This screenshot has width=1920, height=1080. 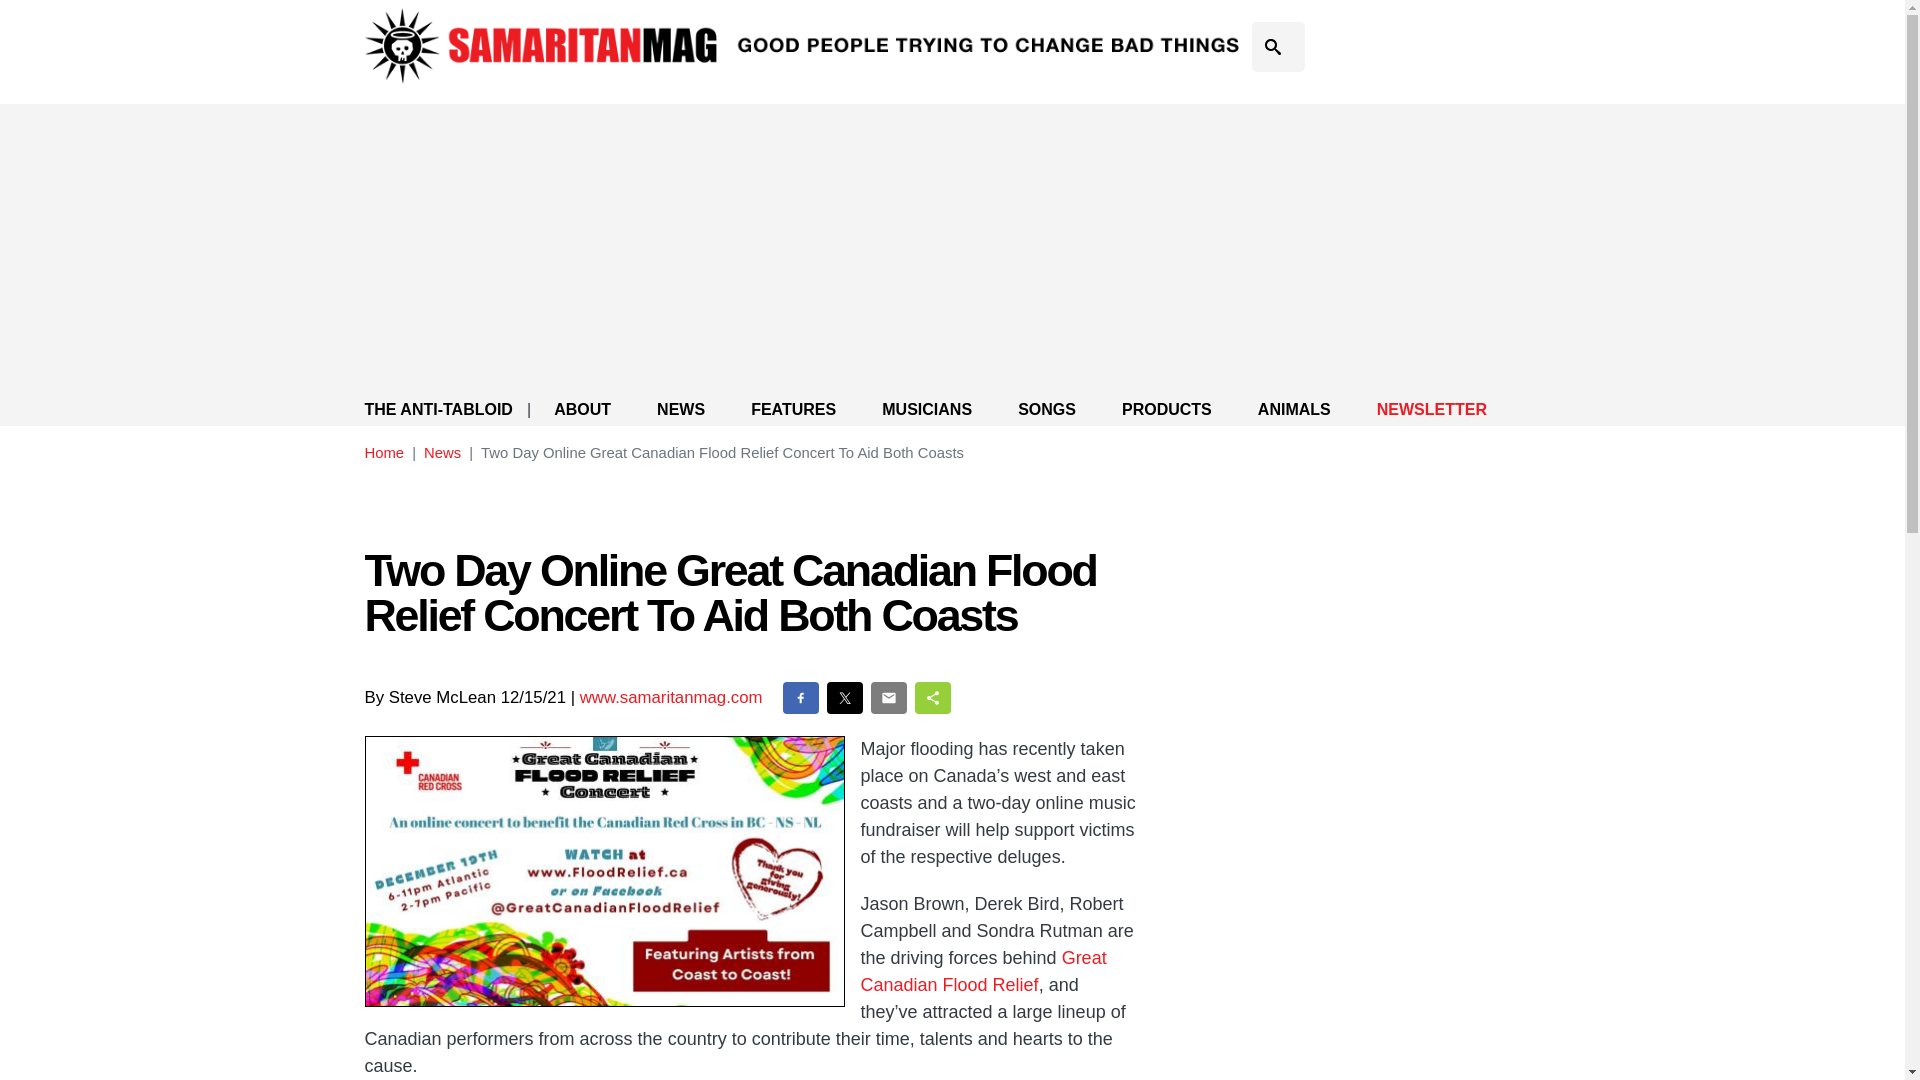 I want to click on Enter search terms you wish to search for., so click(x=1278, y=46).